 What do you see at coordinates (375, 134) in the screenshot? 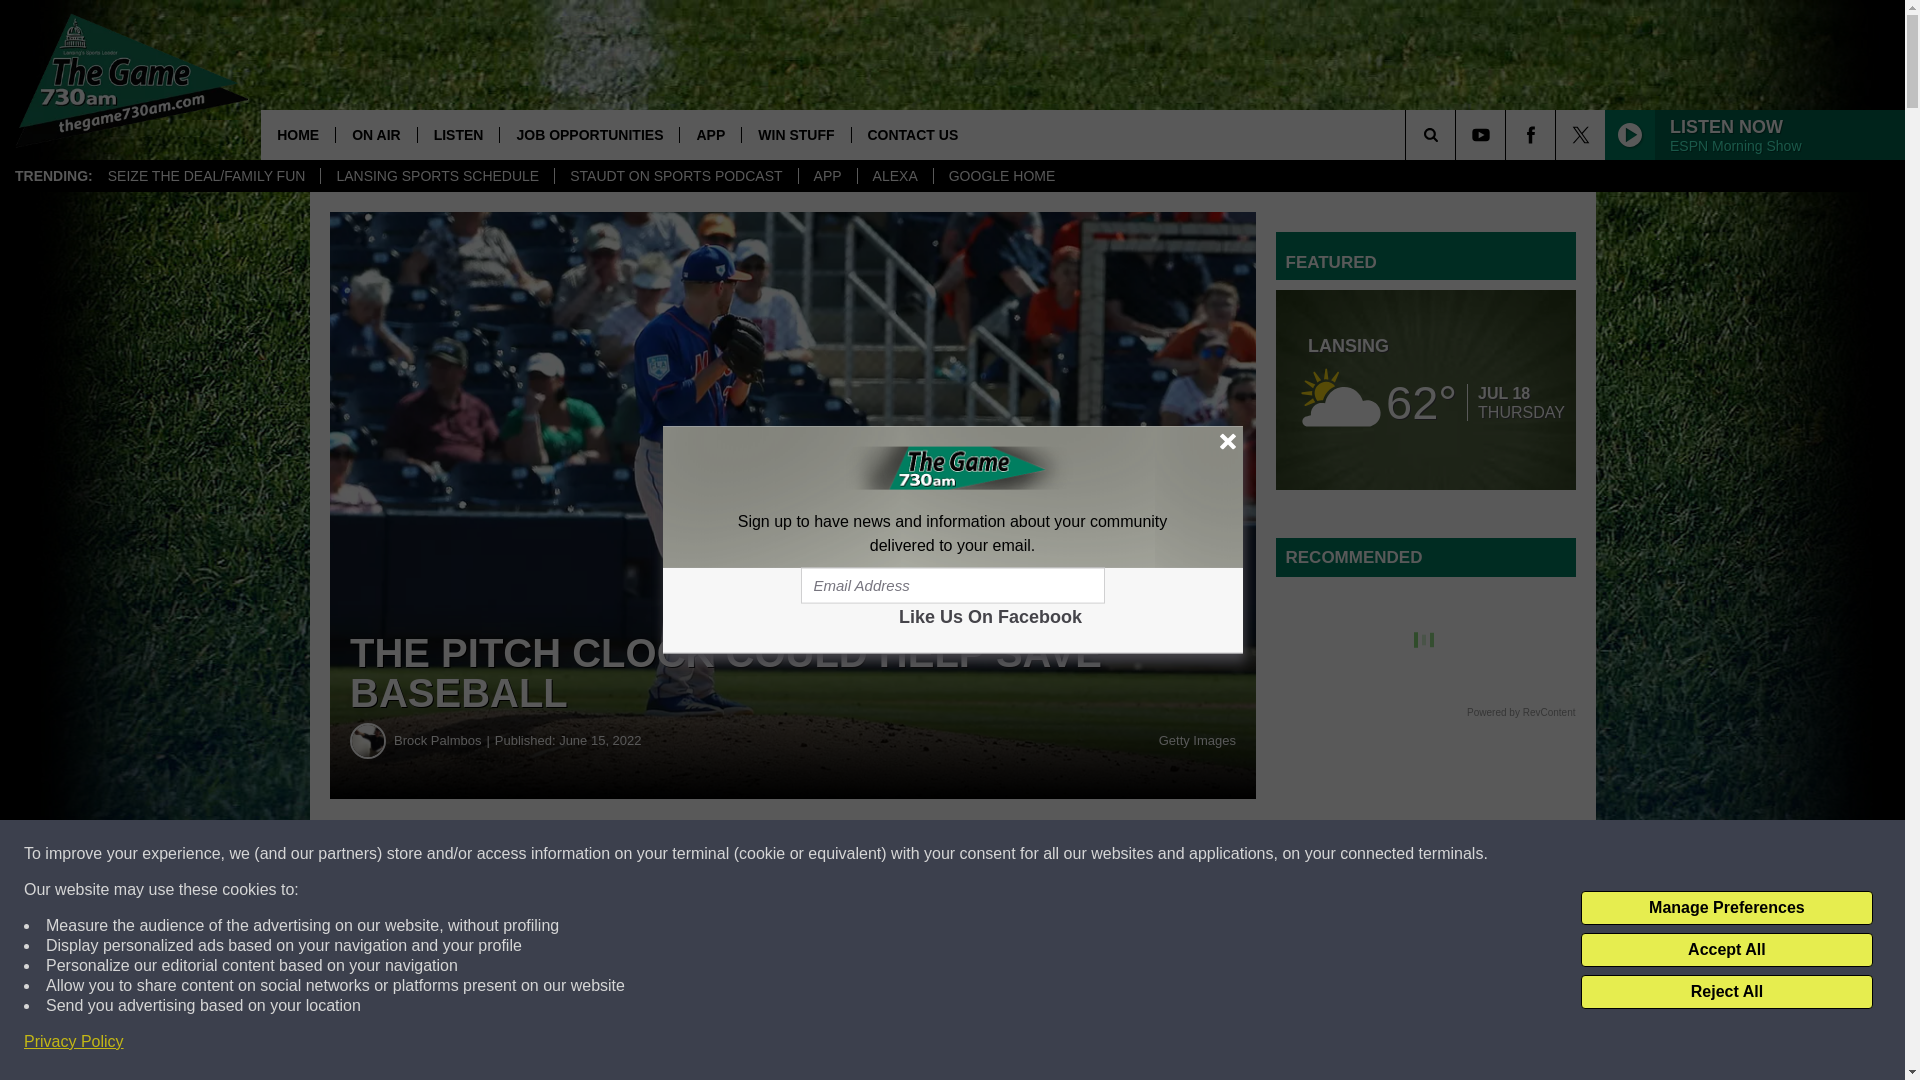
I see `ON AIR` at bounding box center [375, 134].